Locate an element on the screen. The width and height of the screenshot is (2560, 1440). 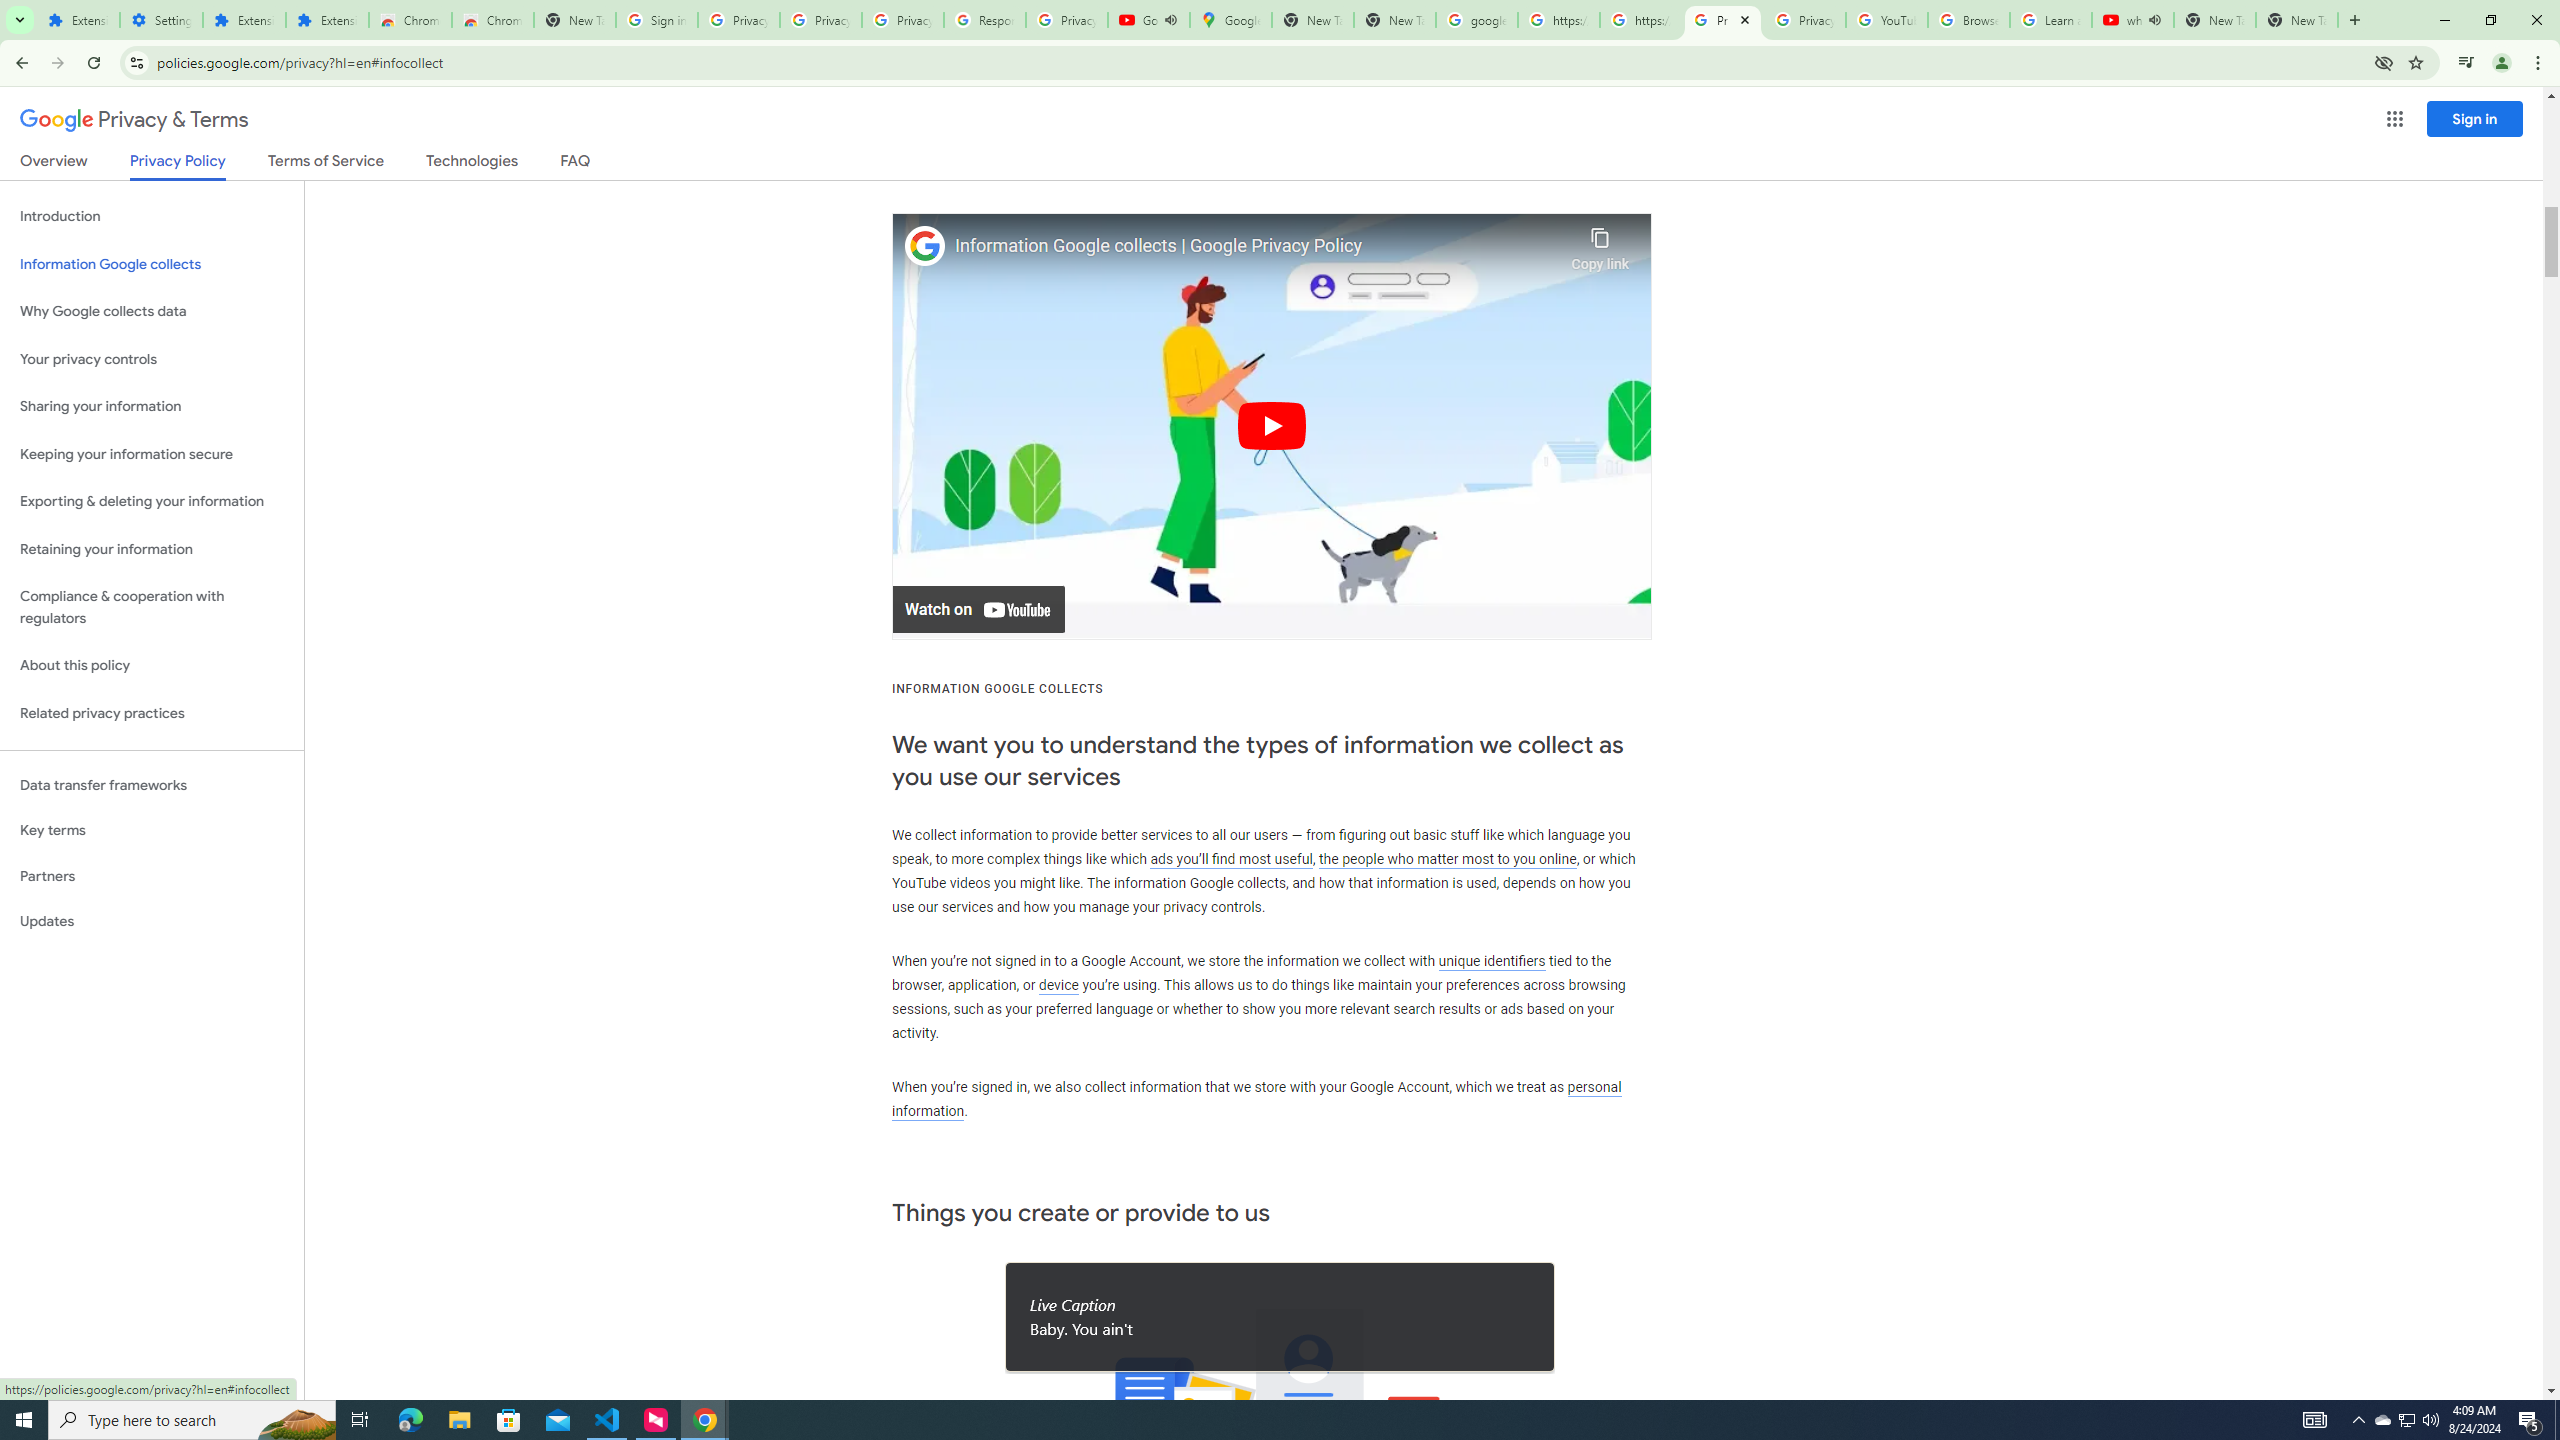
the people who matter most to you online is located at coordinates (1447, 858).